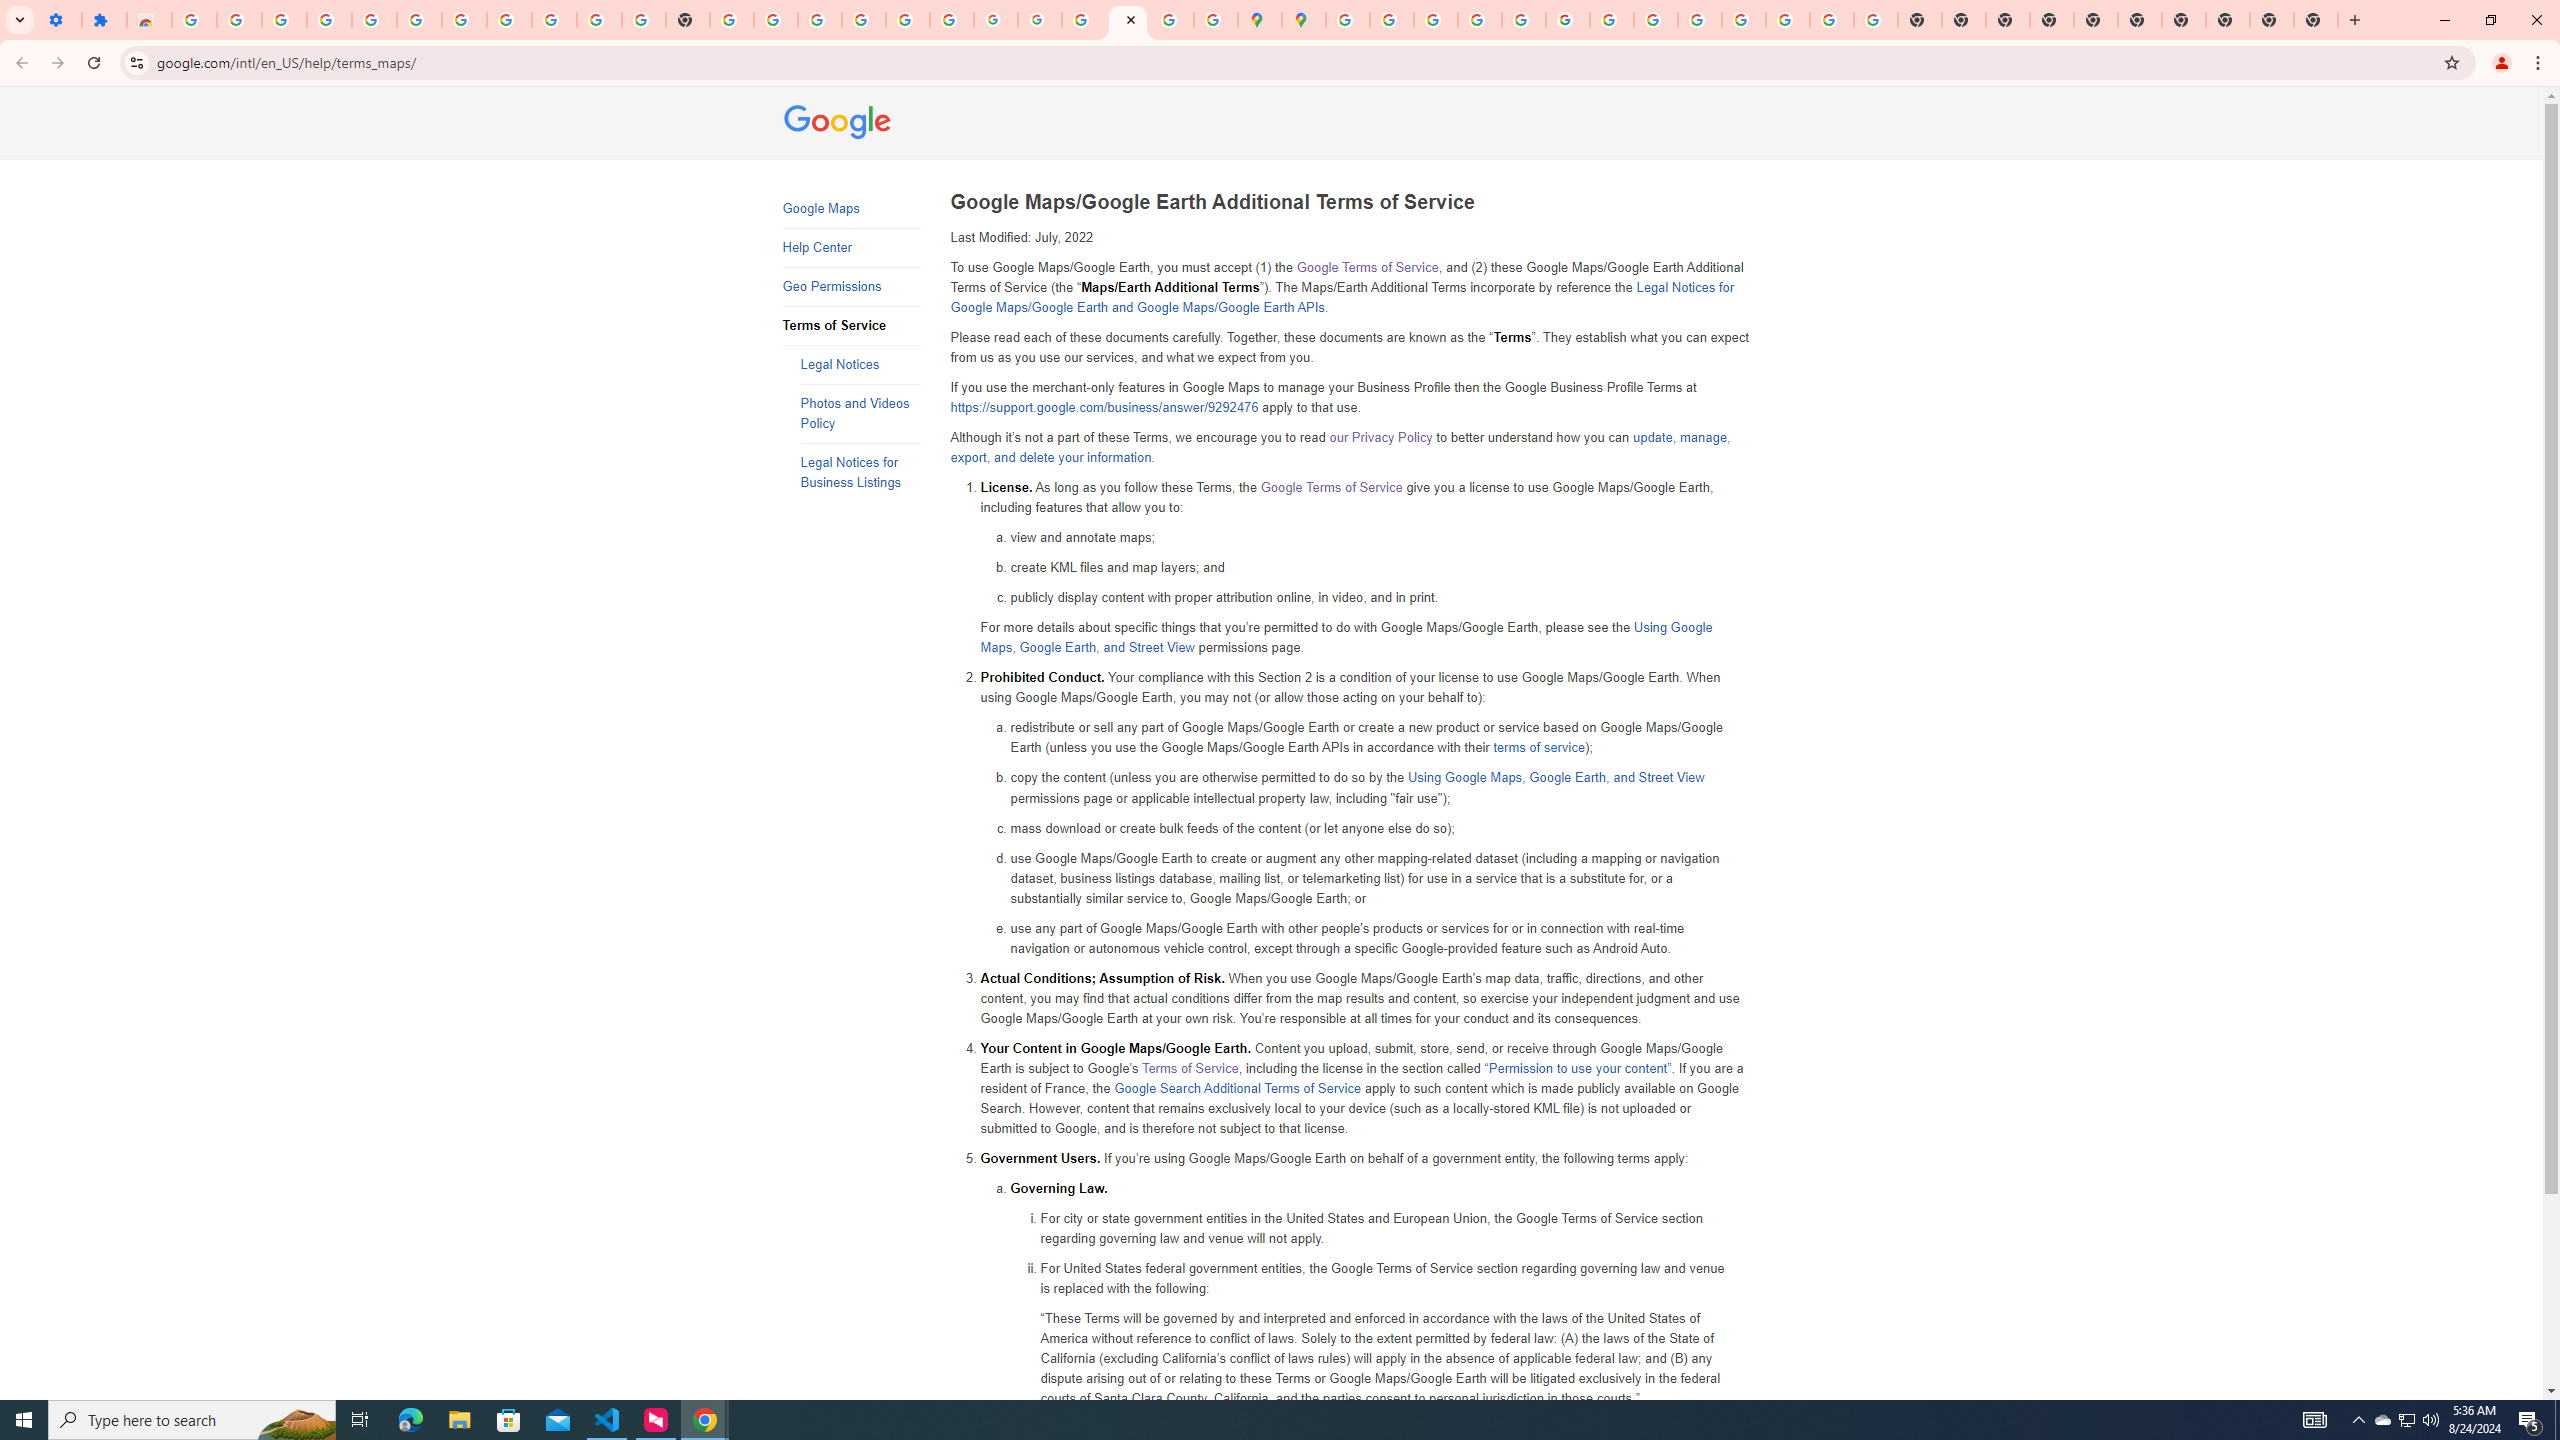  Describe the element at coordinates (2316, 20) in the screenshot. I see `New Tab` at that location.